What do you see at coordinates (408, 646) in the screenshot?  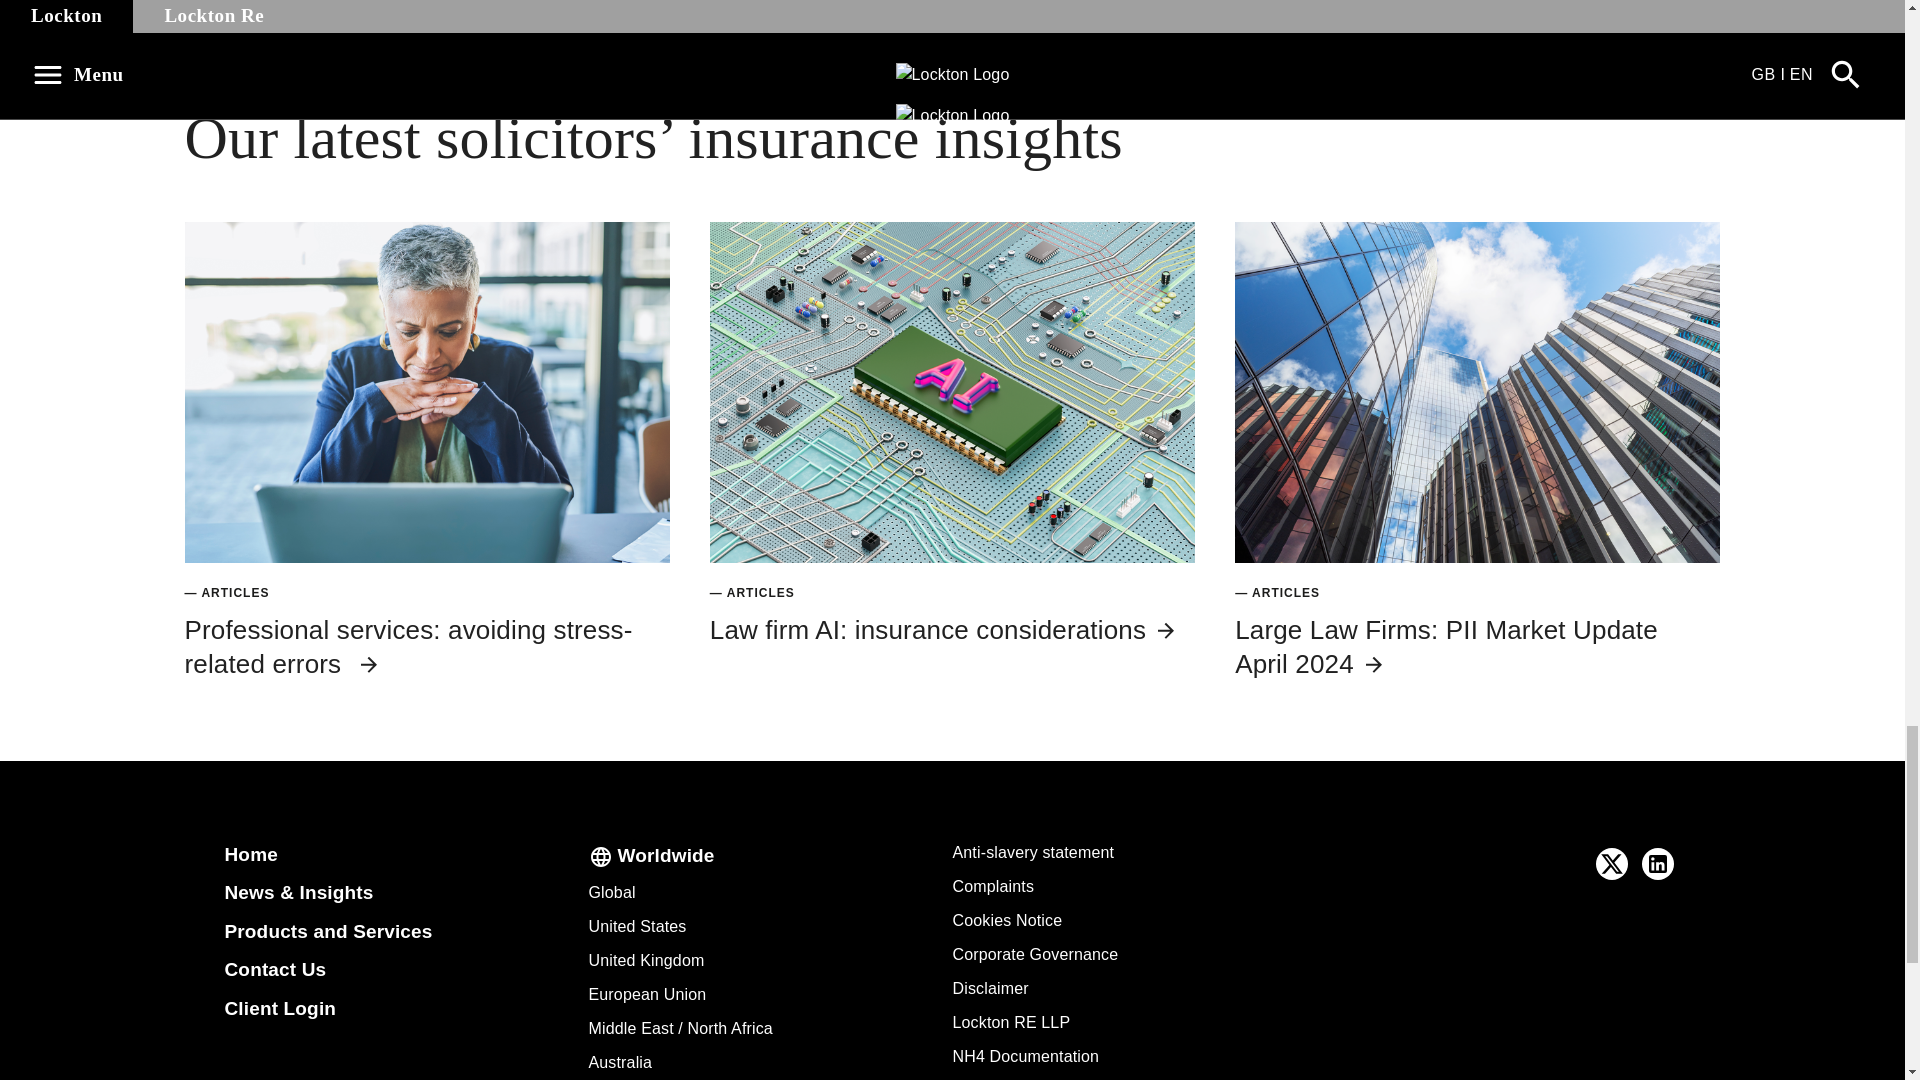 I see `Professional services: avoiding stress-related errors` at bounding box center [408, 646].